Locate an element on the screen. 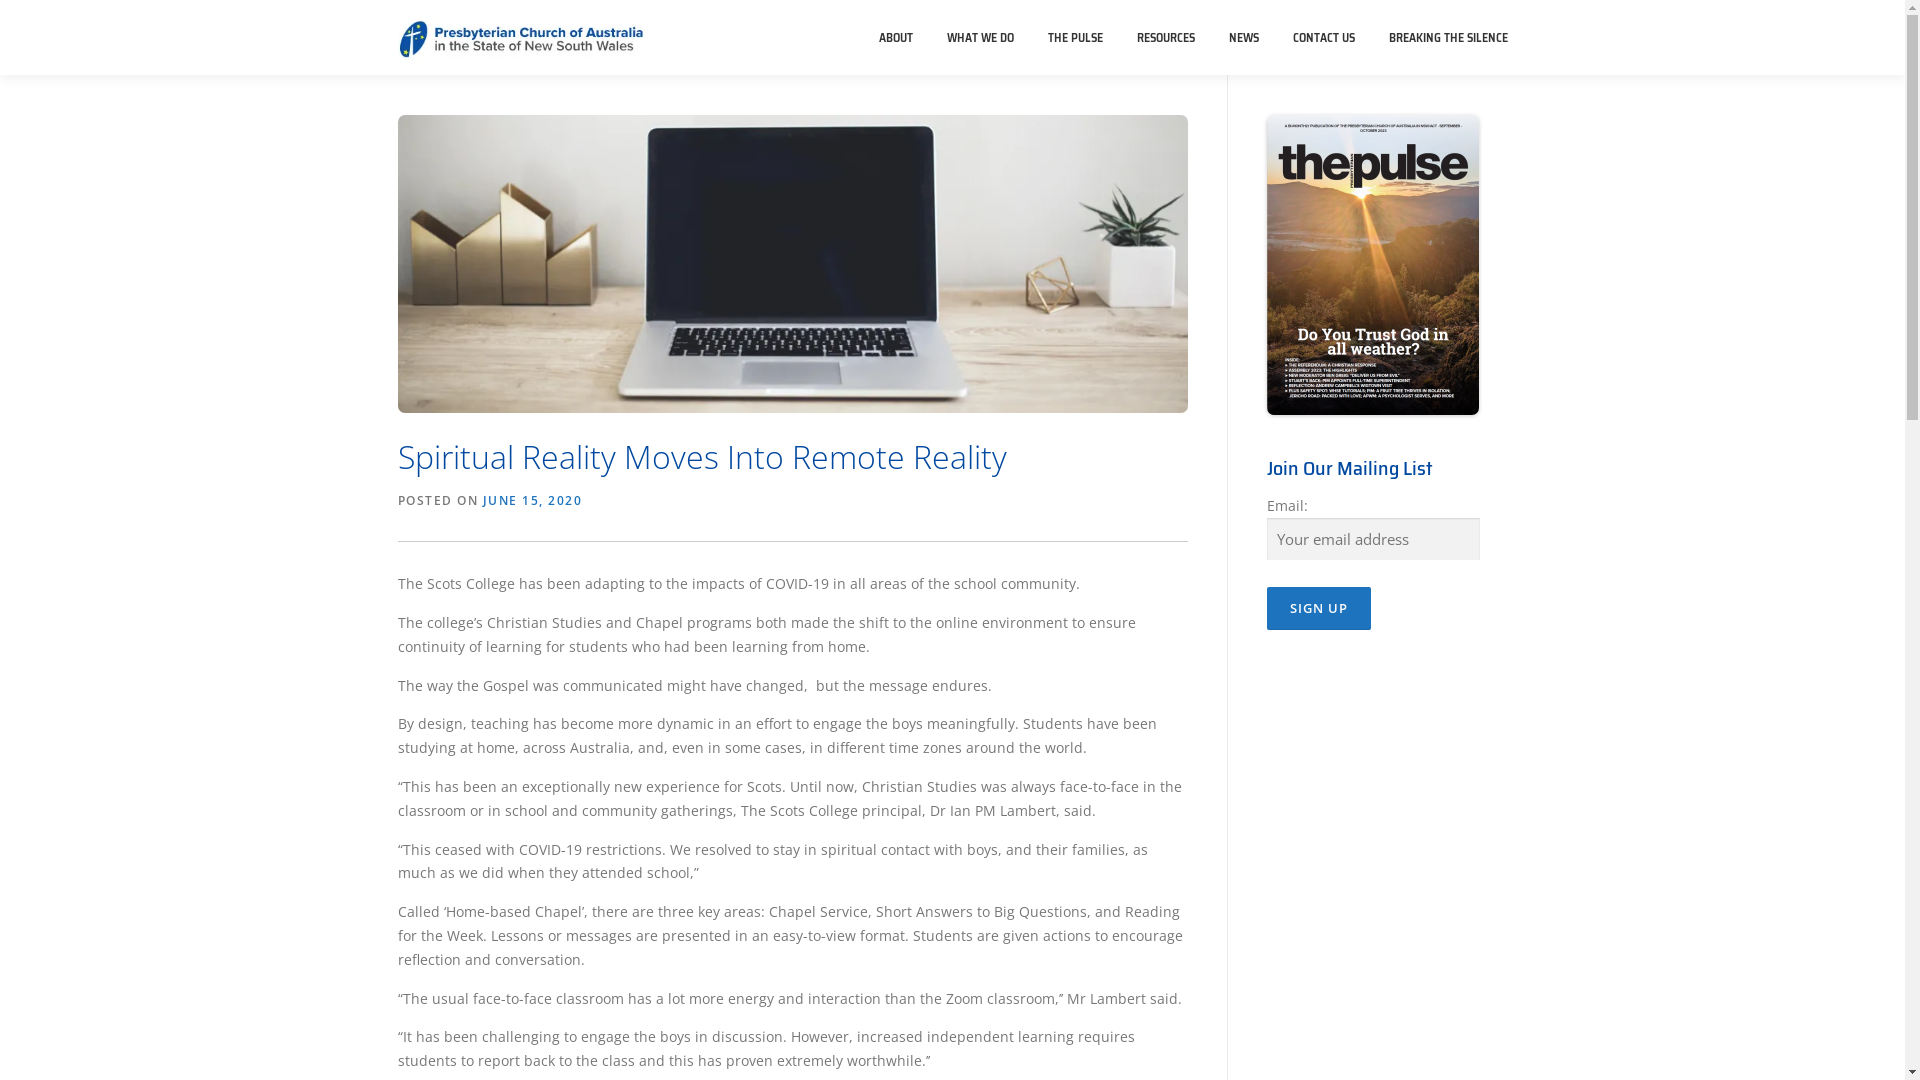  JUNE 15, 2020 is located at coordinates (532, 500).